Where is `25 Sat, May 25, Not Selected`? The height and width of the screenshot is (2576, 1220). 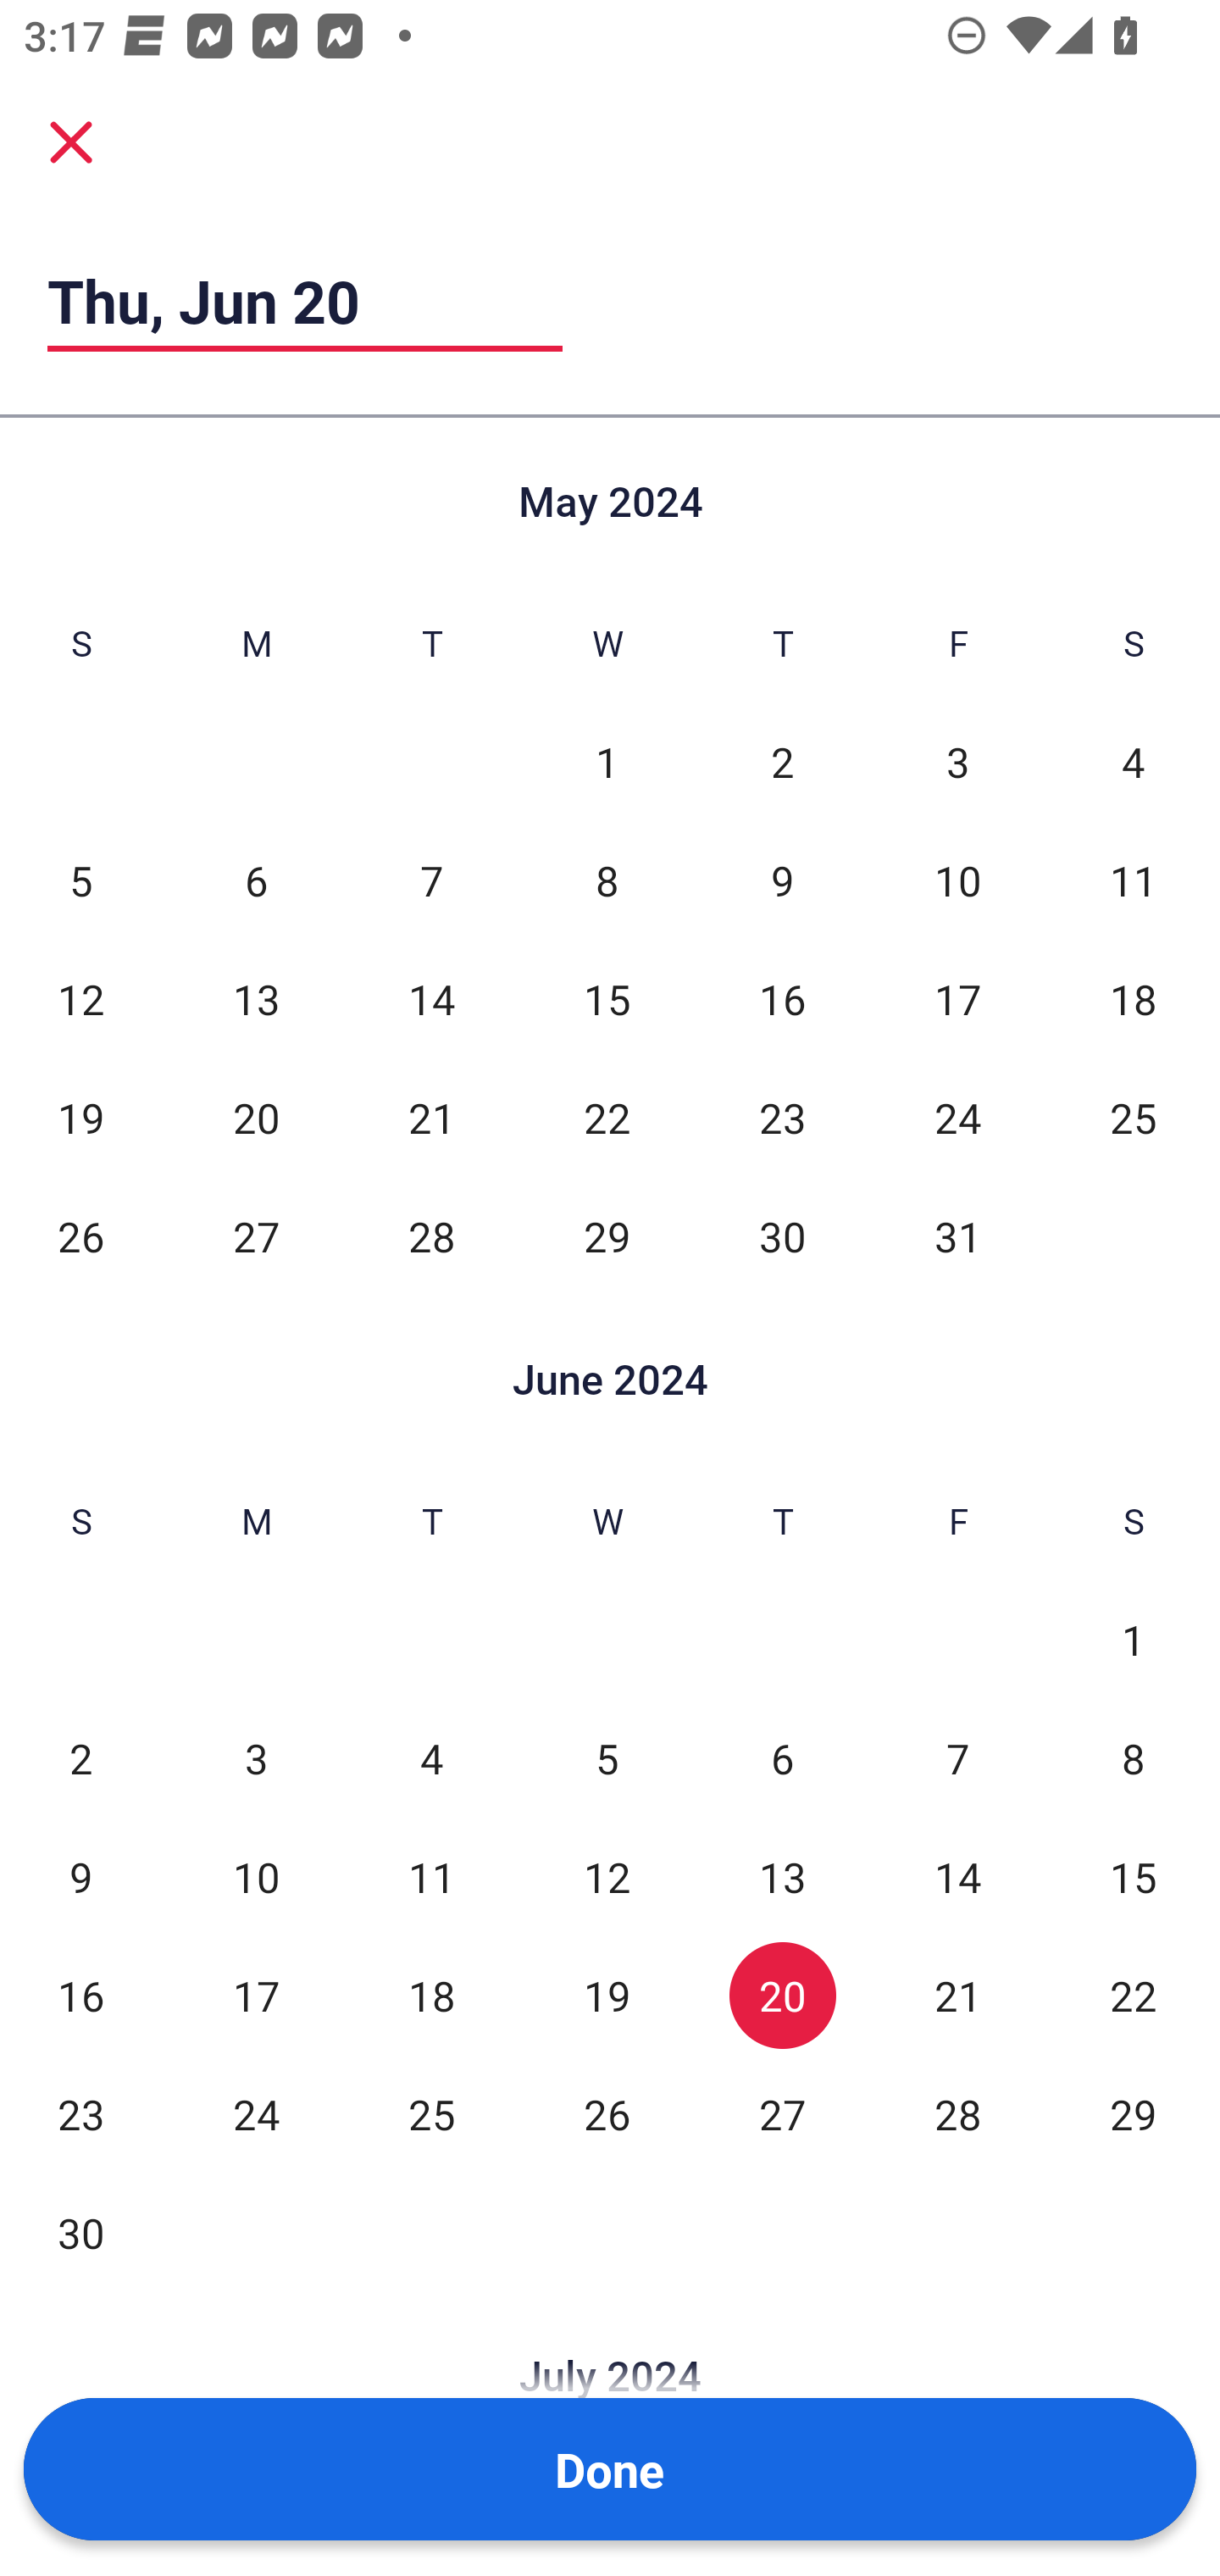 25 Sat, May 25, Not Selected is located at coordinates (1134, 1118).